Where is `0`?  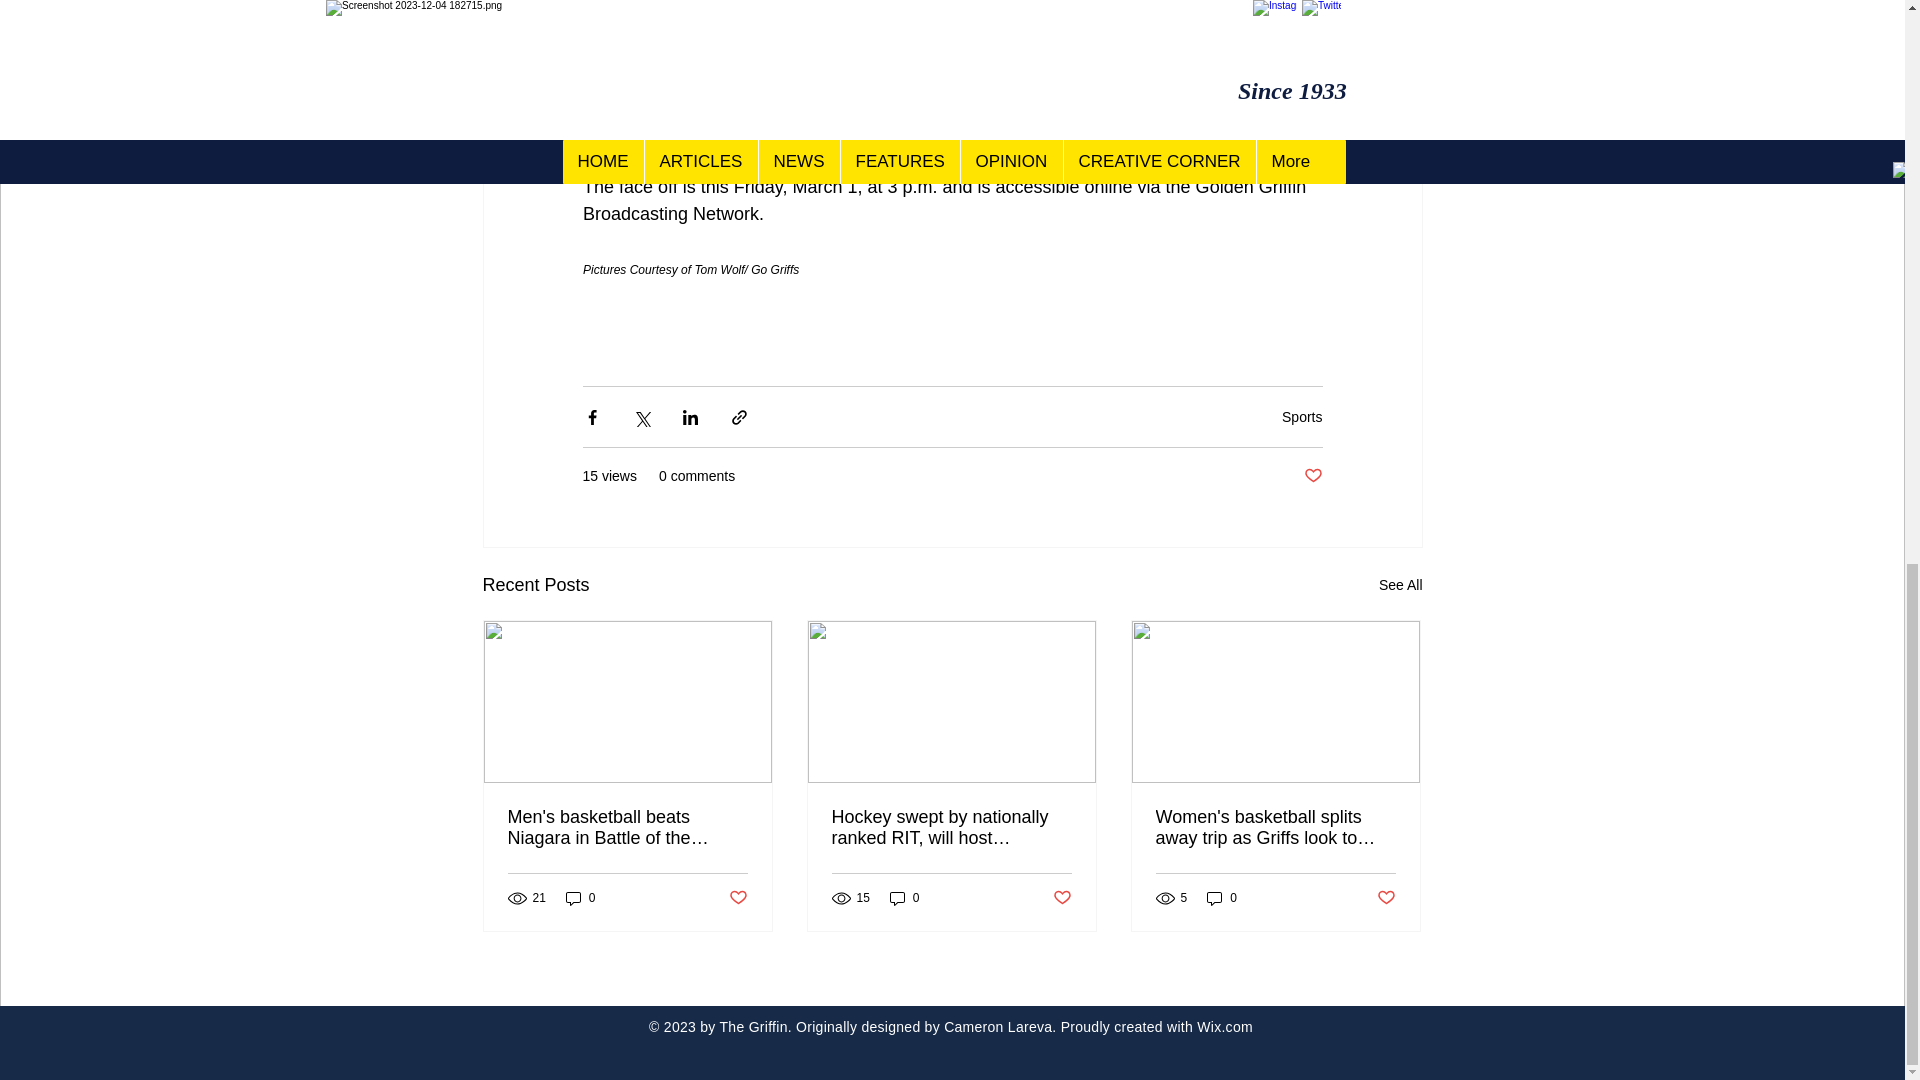
0 is located at coordinates (904, 897).